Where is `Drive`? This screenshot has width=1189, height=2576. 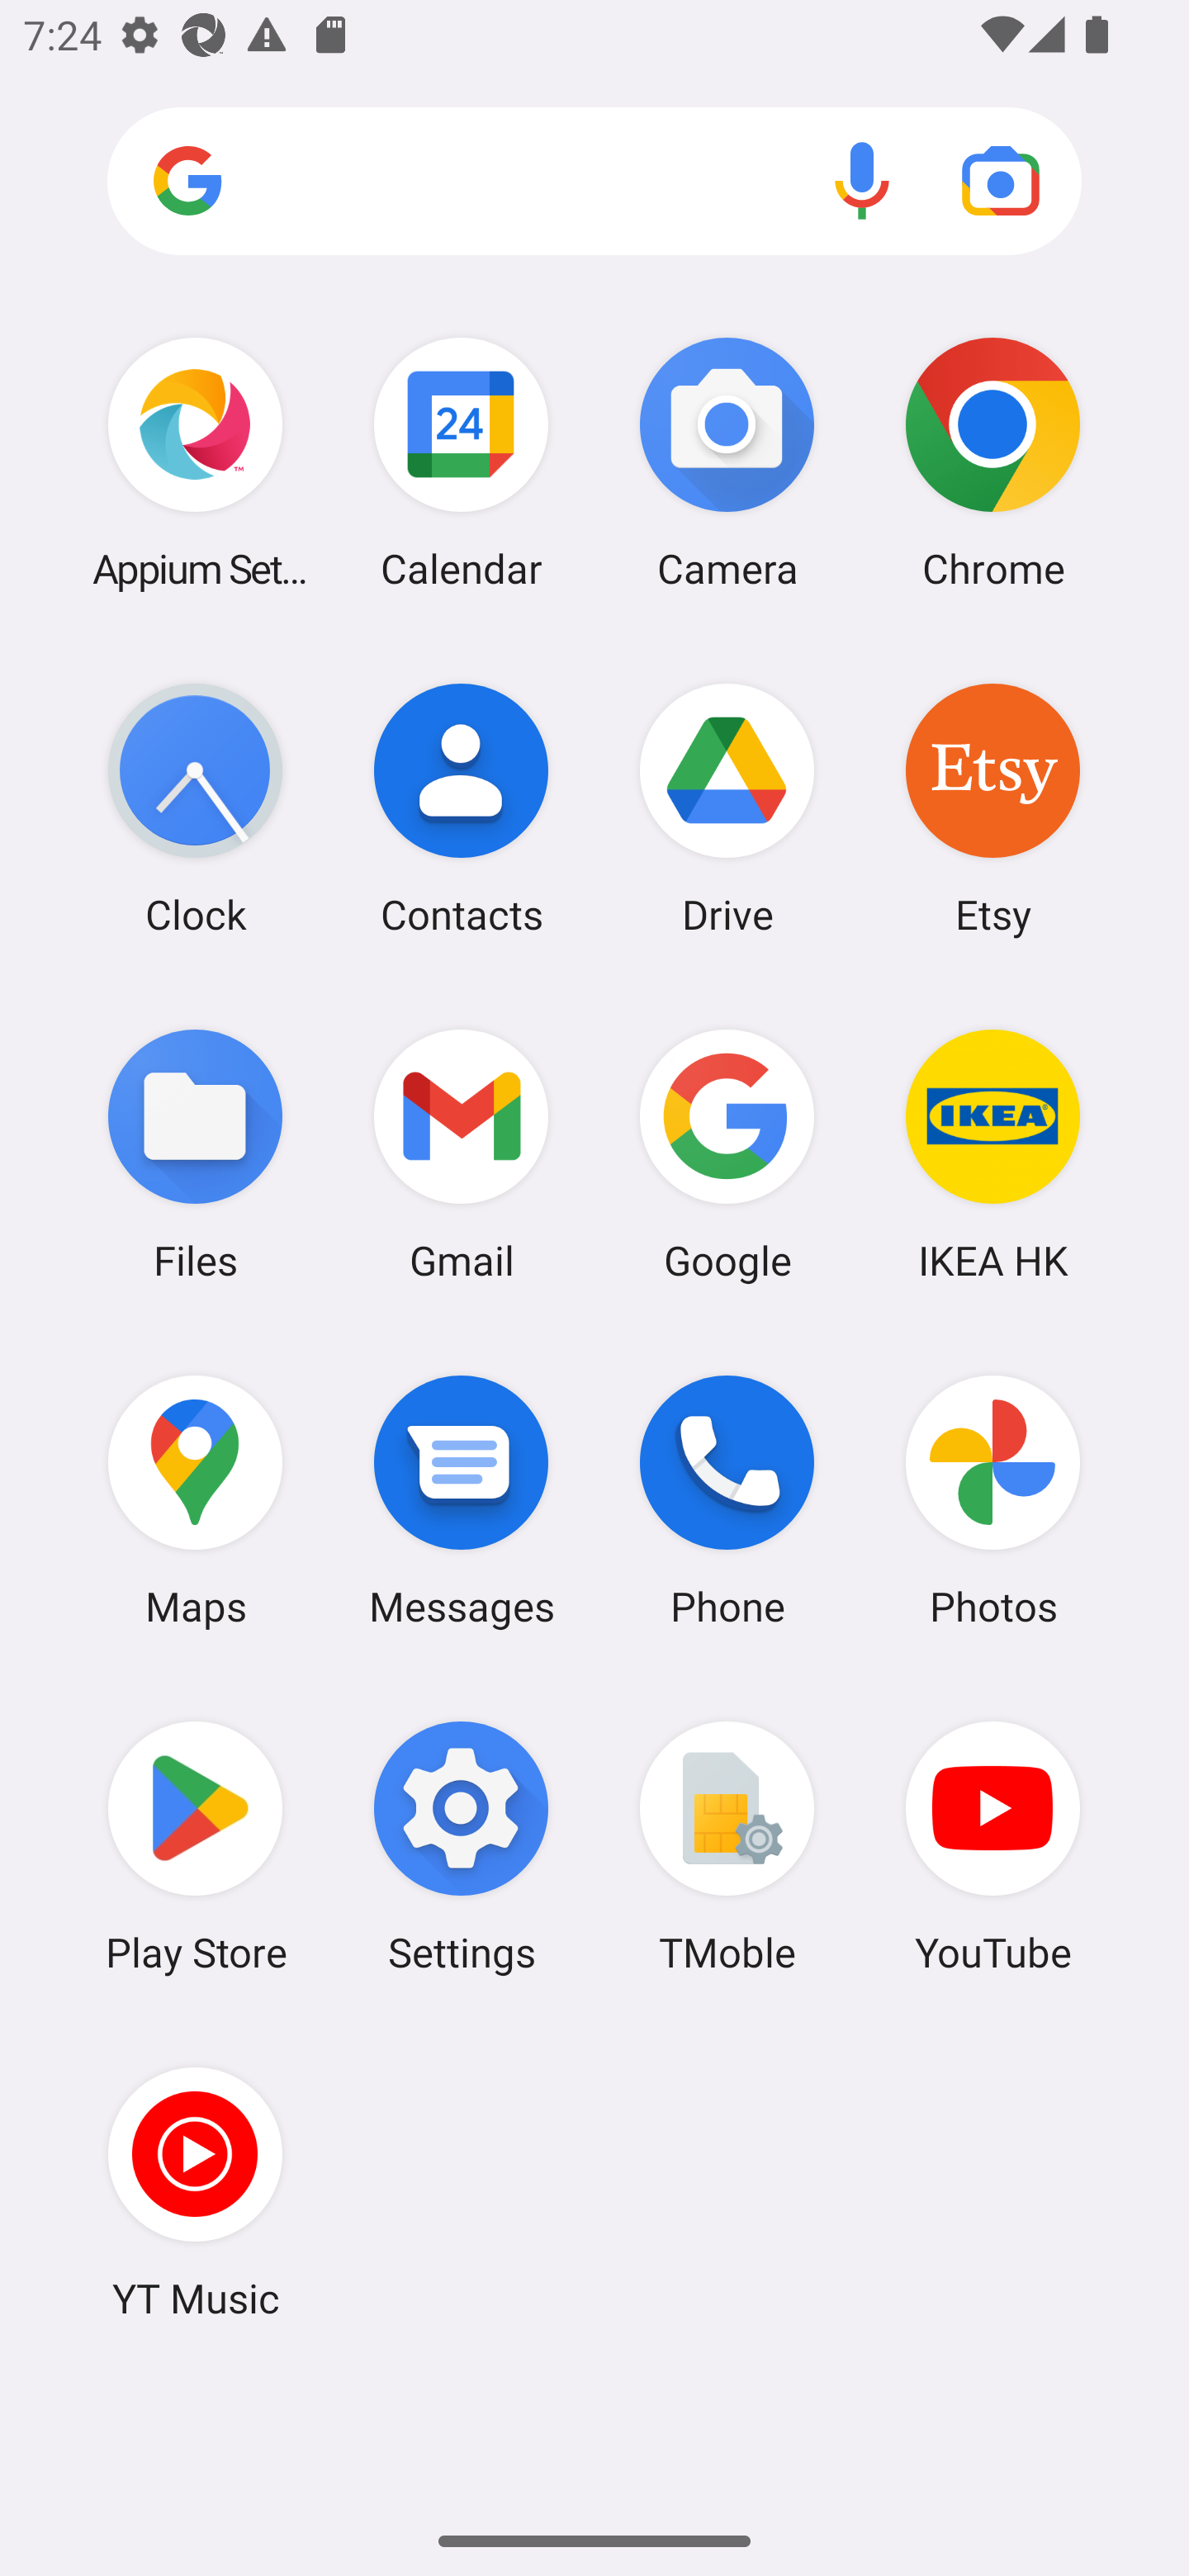
Drive is located at coordinates (727, 808).